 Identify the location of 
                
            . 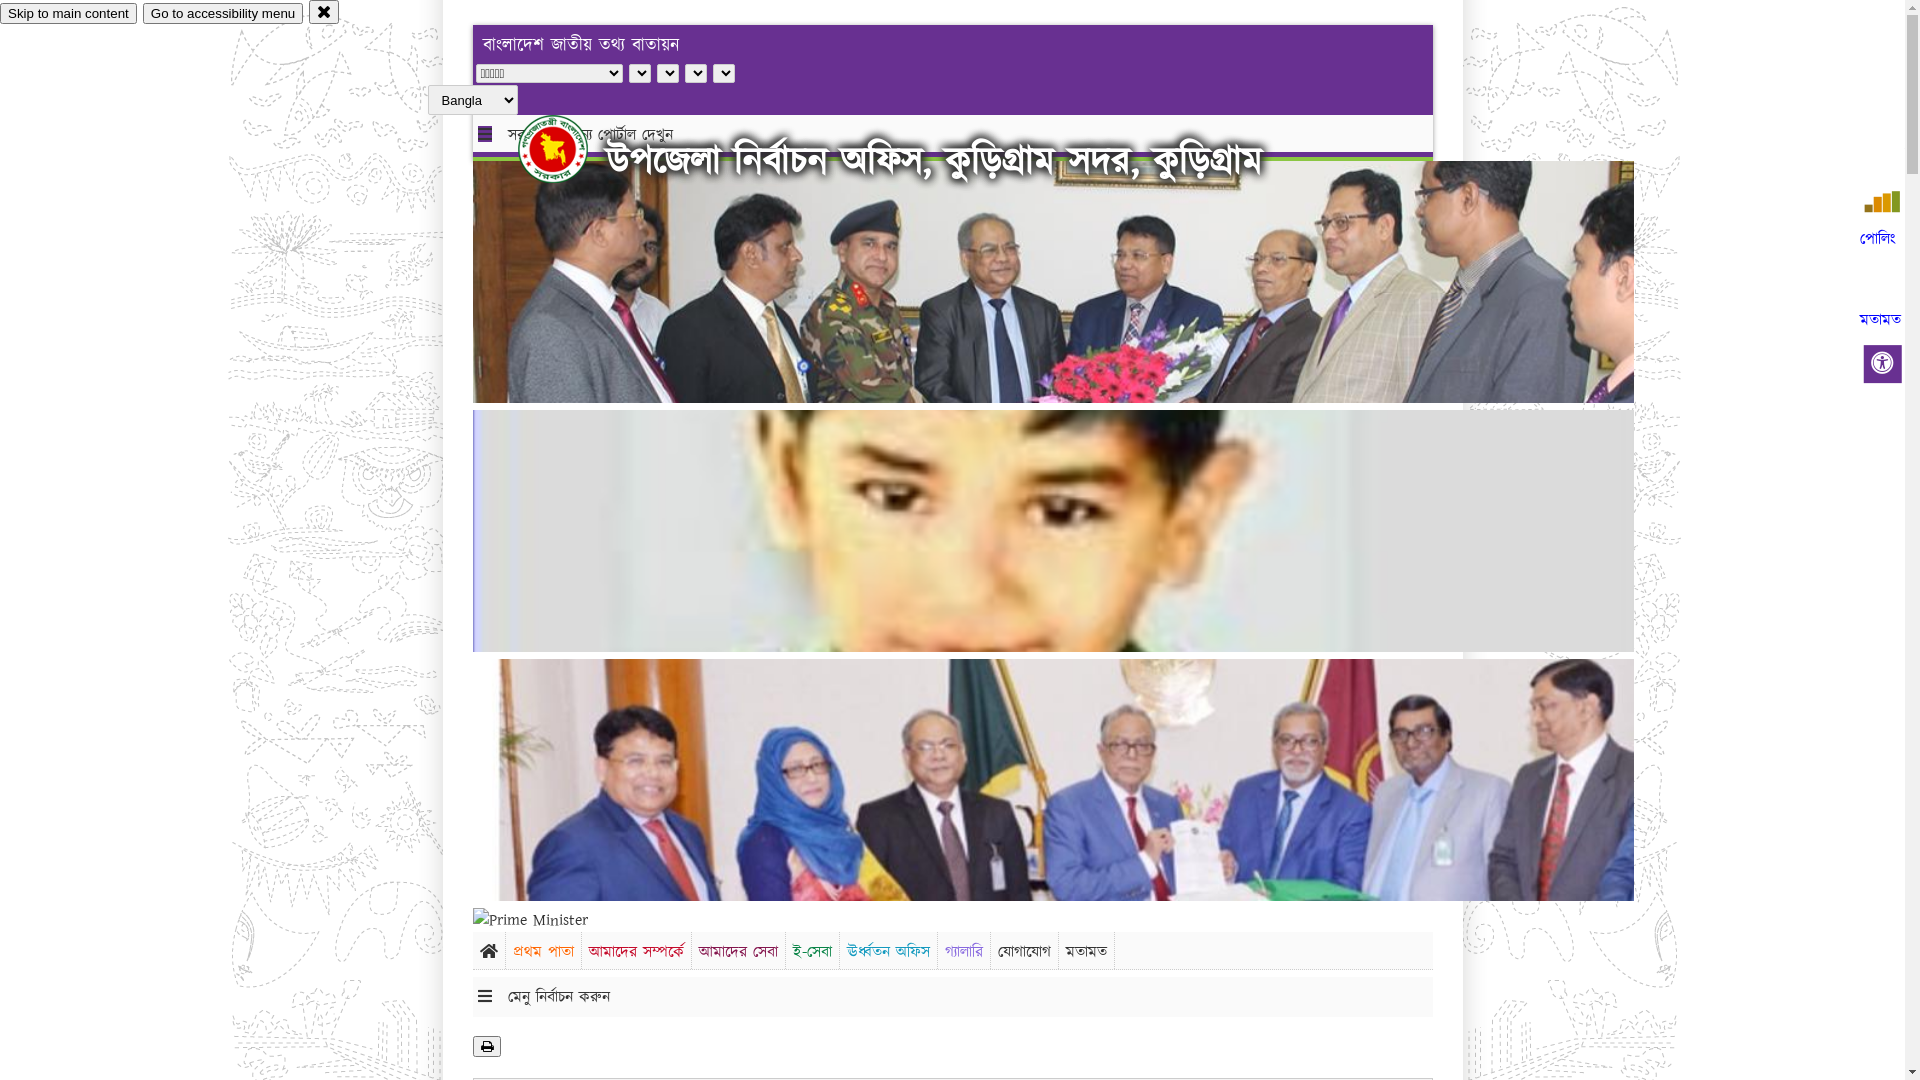
(570, 149).